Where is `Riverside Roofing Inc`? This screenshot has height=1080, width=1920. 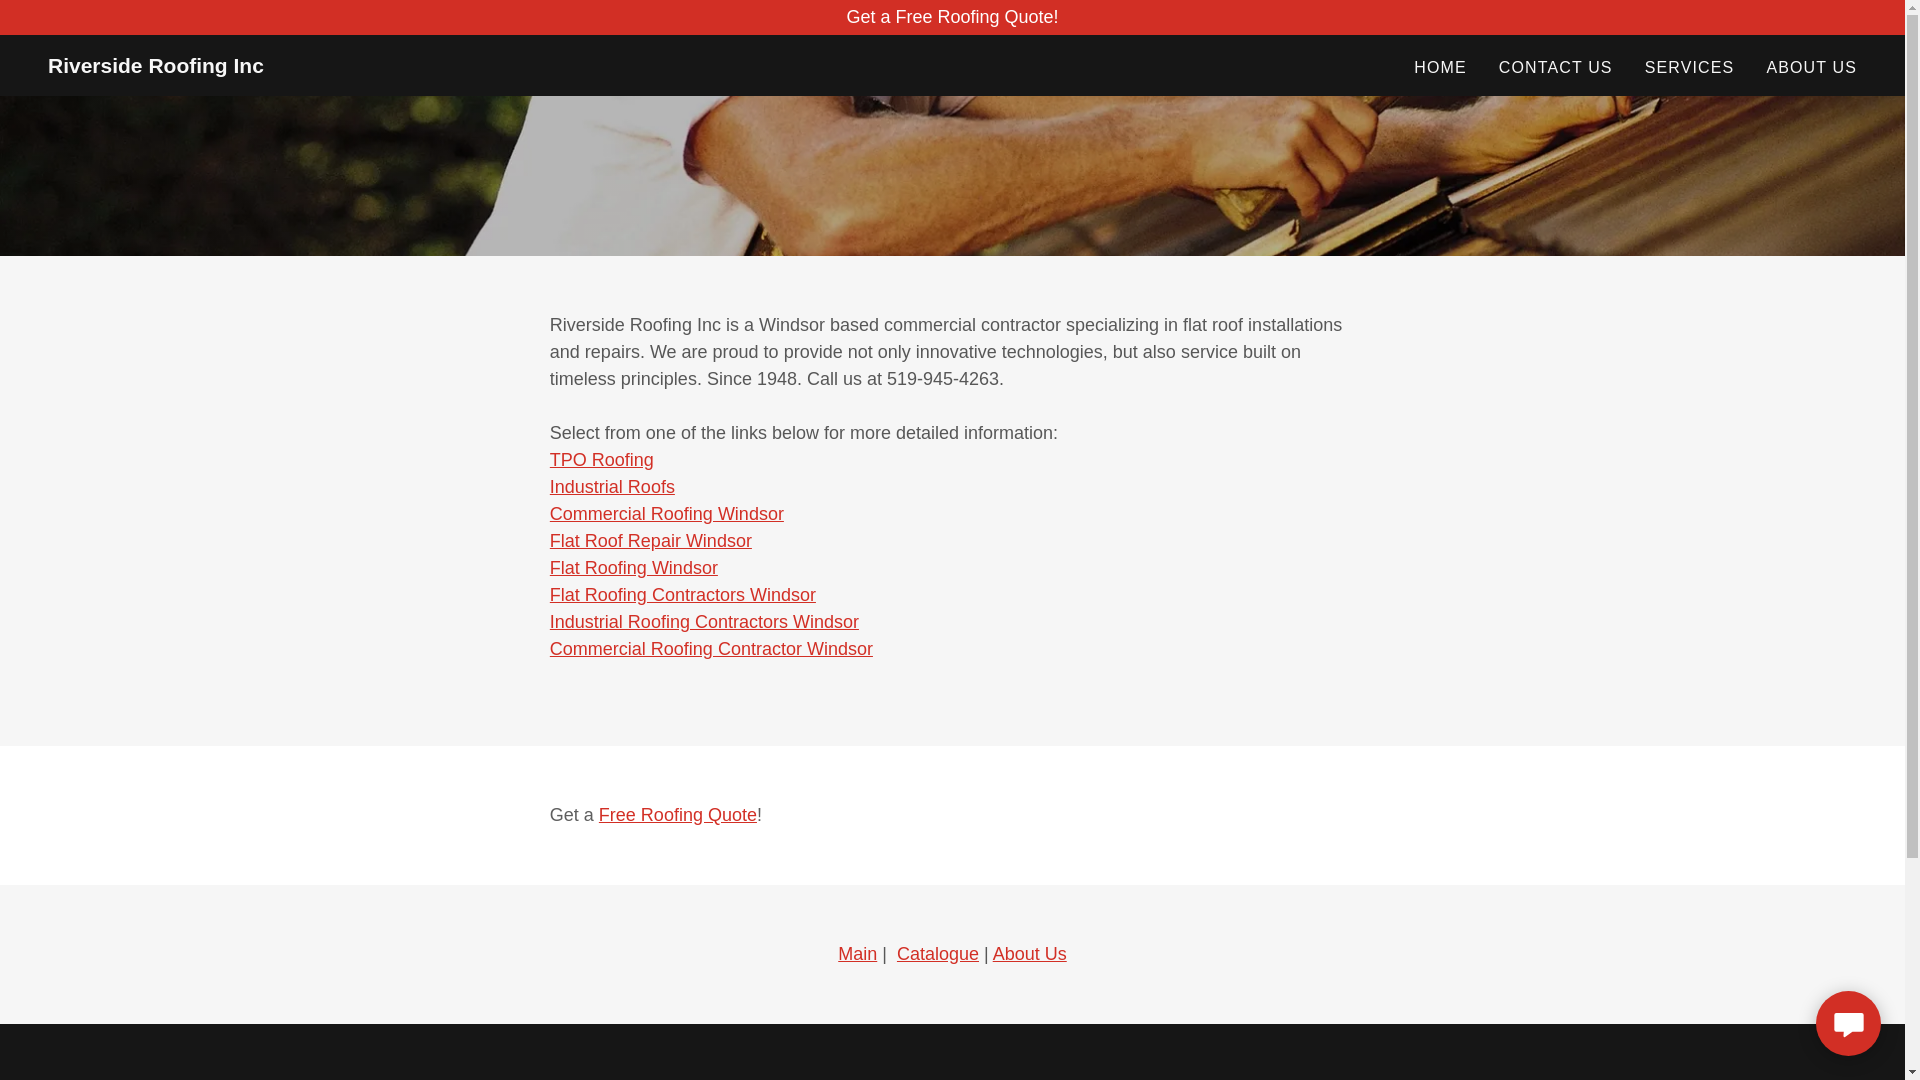
Riverside Roofing Inc is located at coordinates (156, 66).